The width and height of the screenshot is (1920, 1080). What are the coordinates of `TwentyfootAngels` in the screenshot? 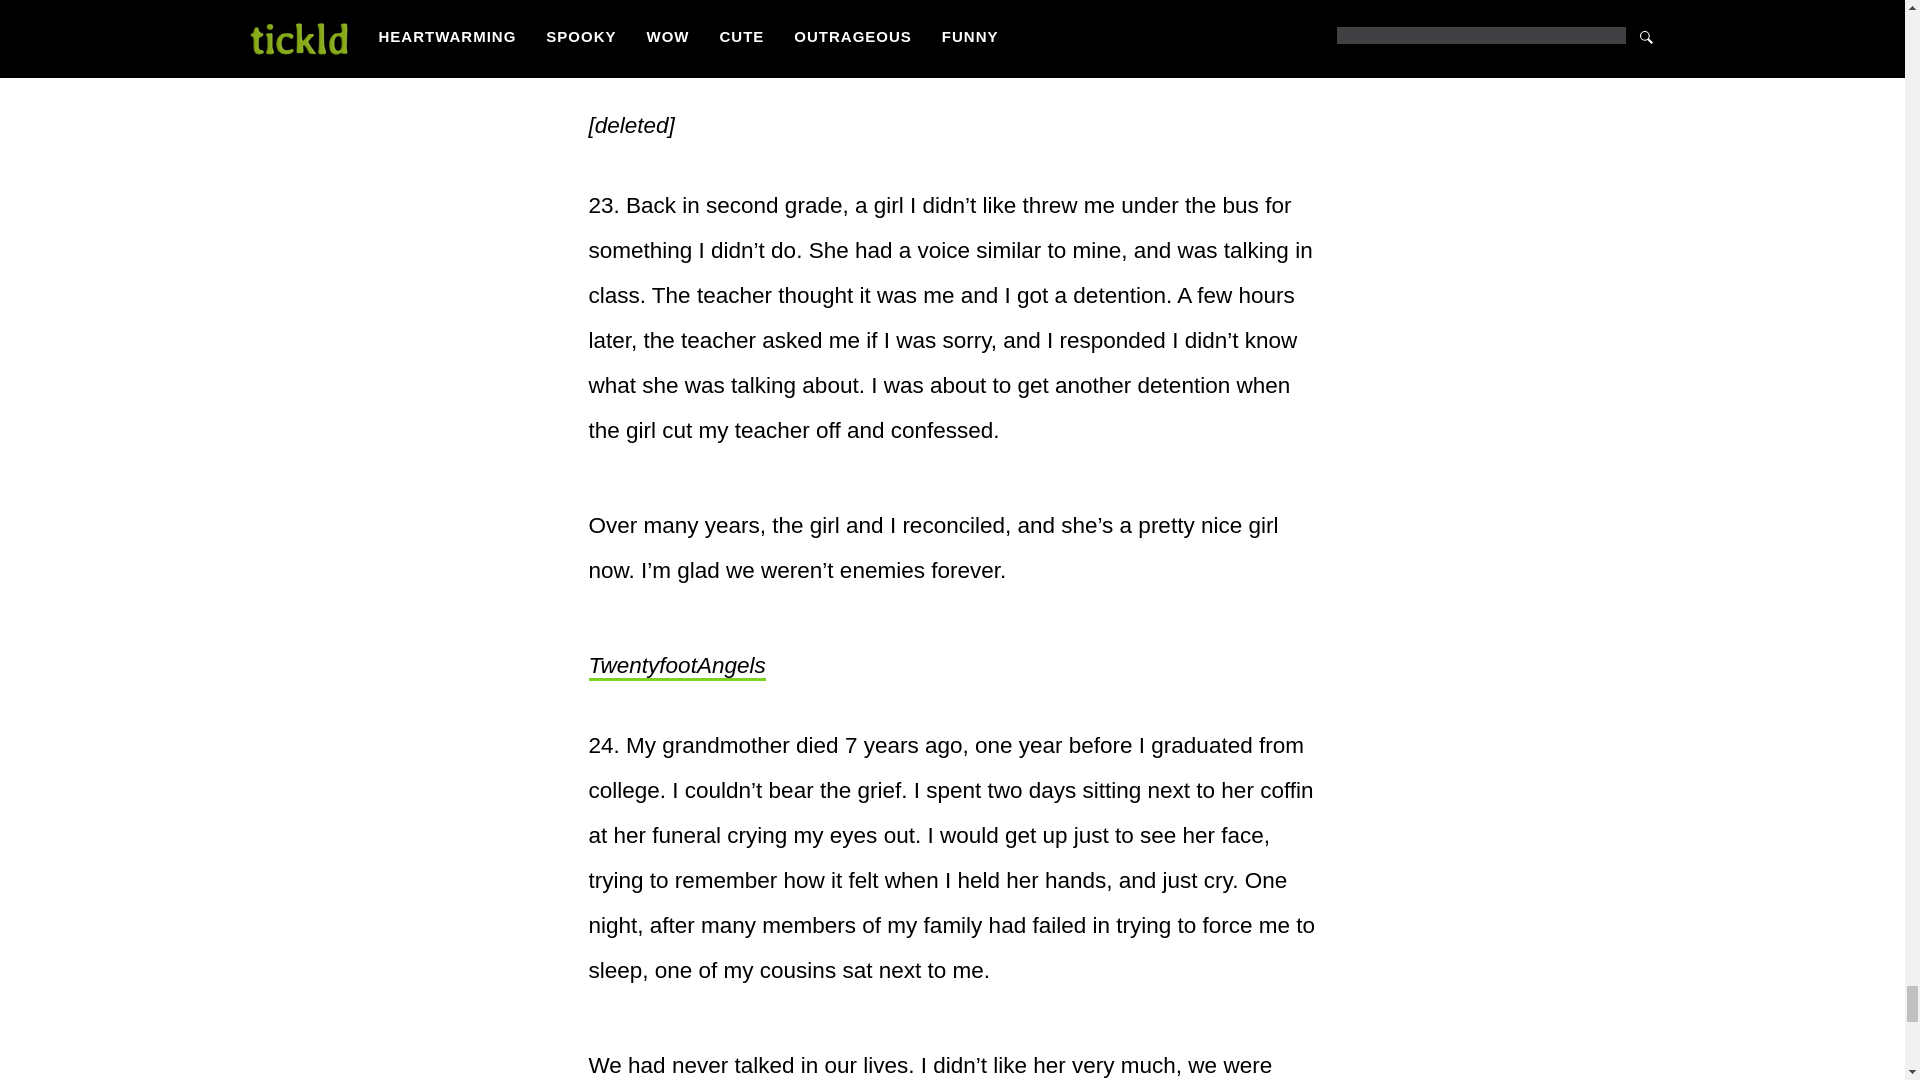 It's located at (676, 667).